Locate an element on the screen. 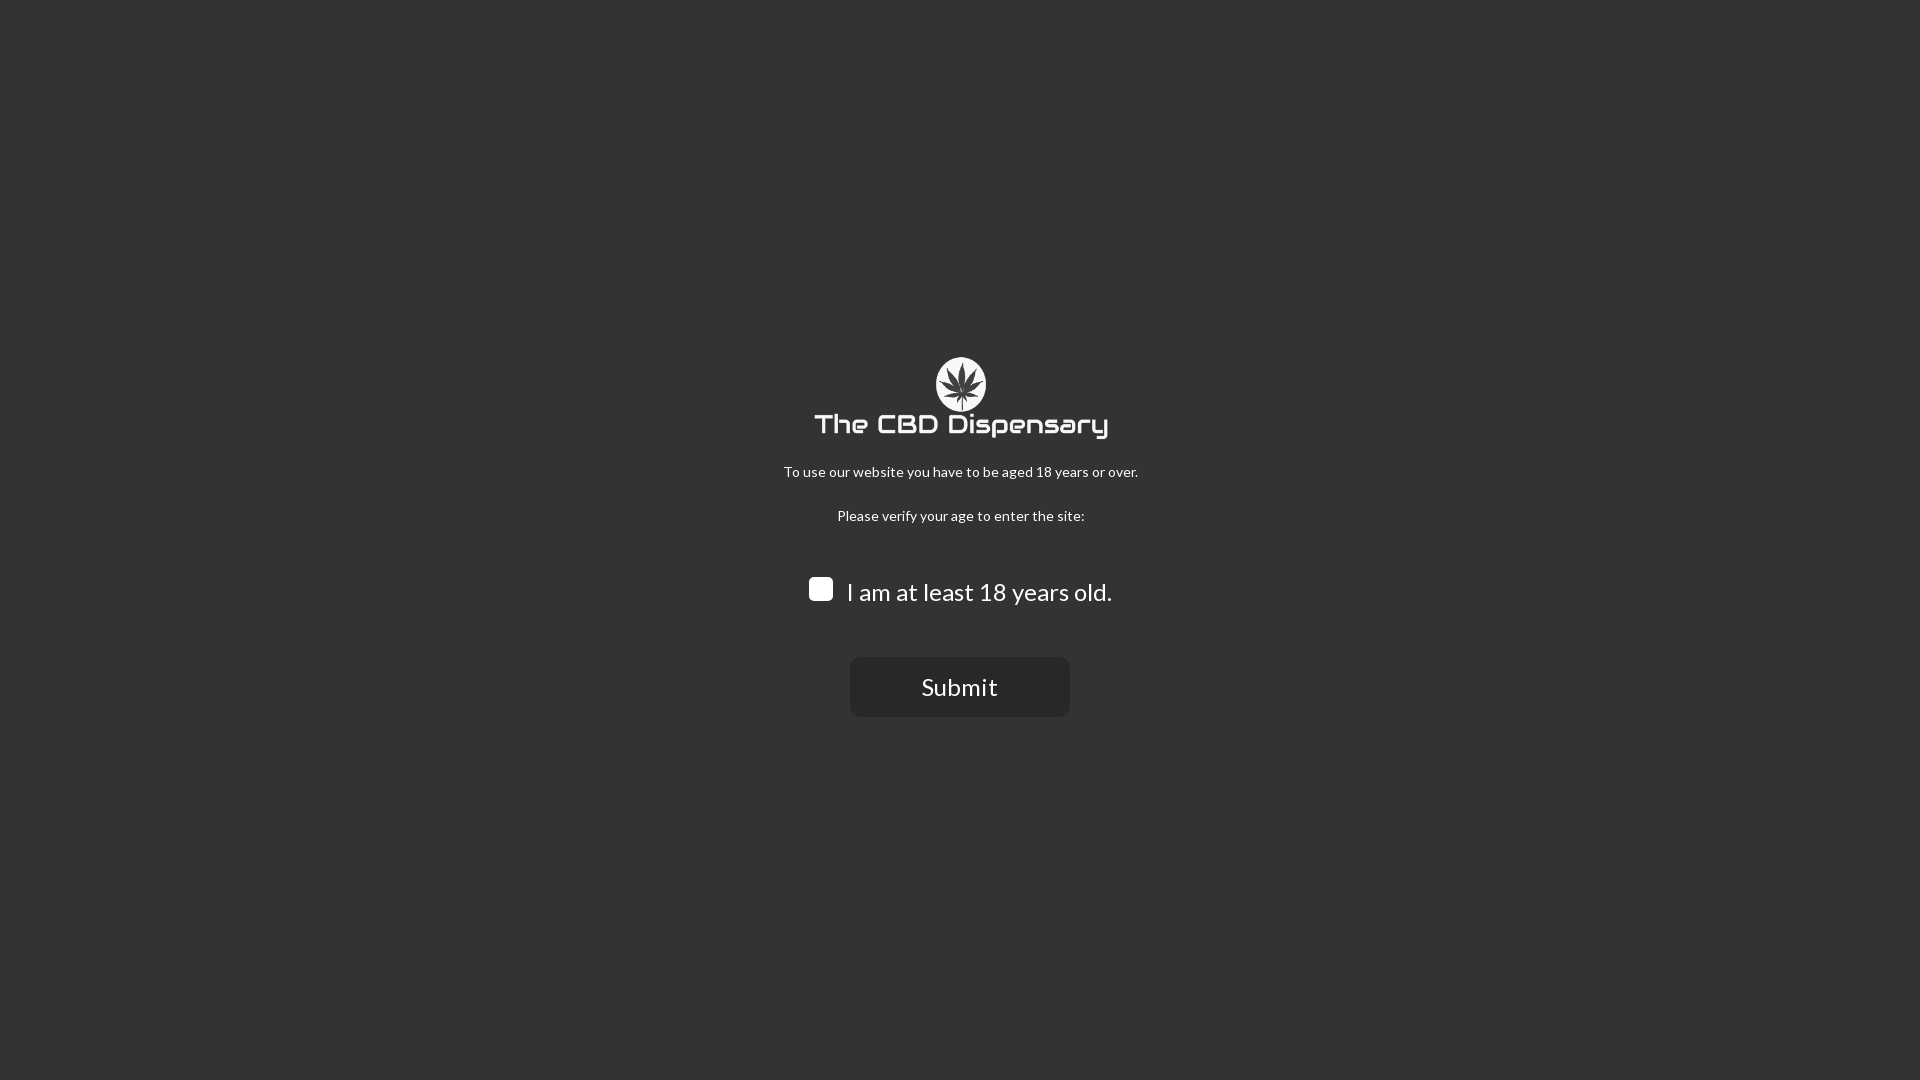 This screenshot has height=1080, width=1920. LOGIN / REGISTER is located at coordinates (1392, 38).